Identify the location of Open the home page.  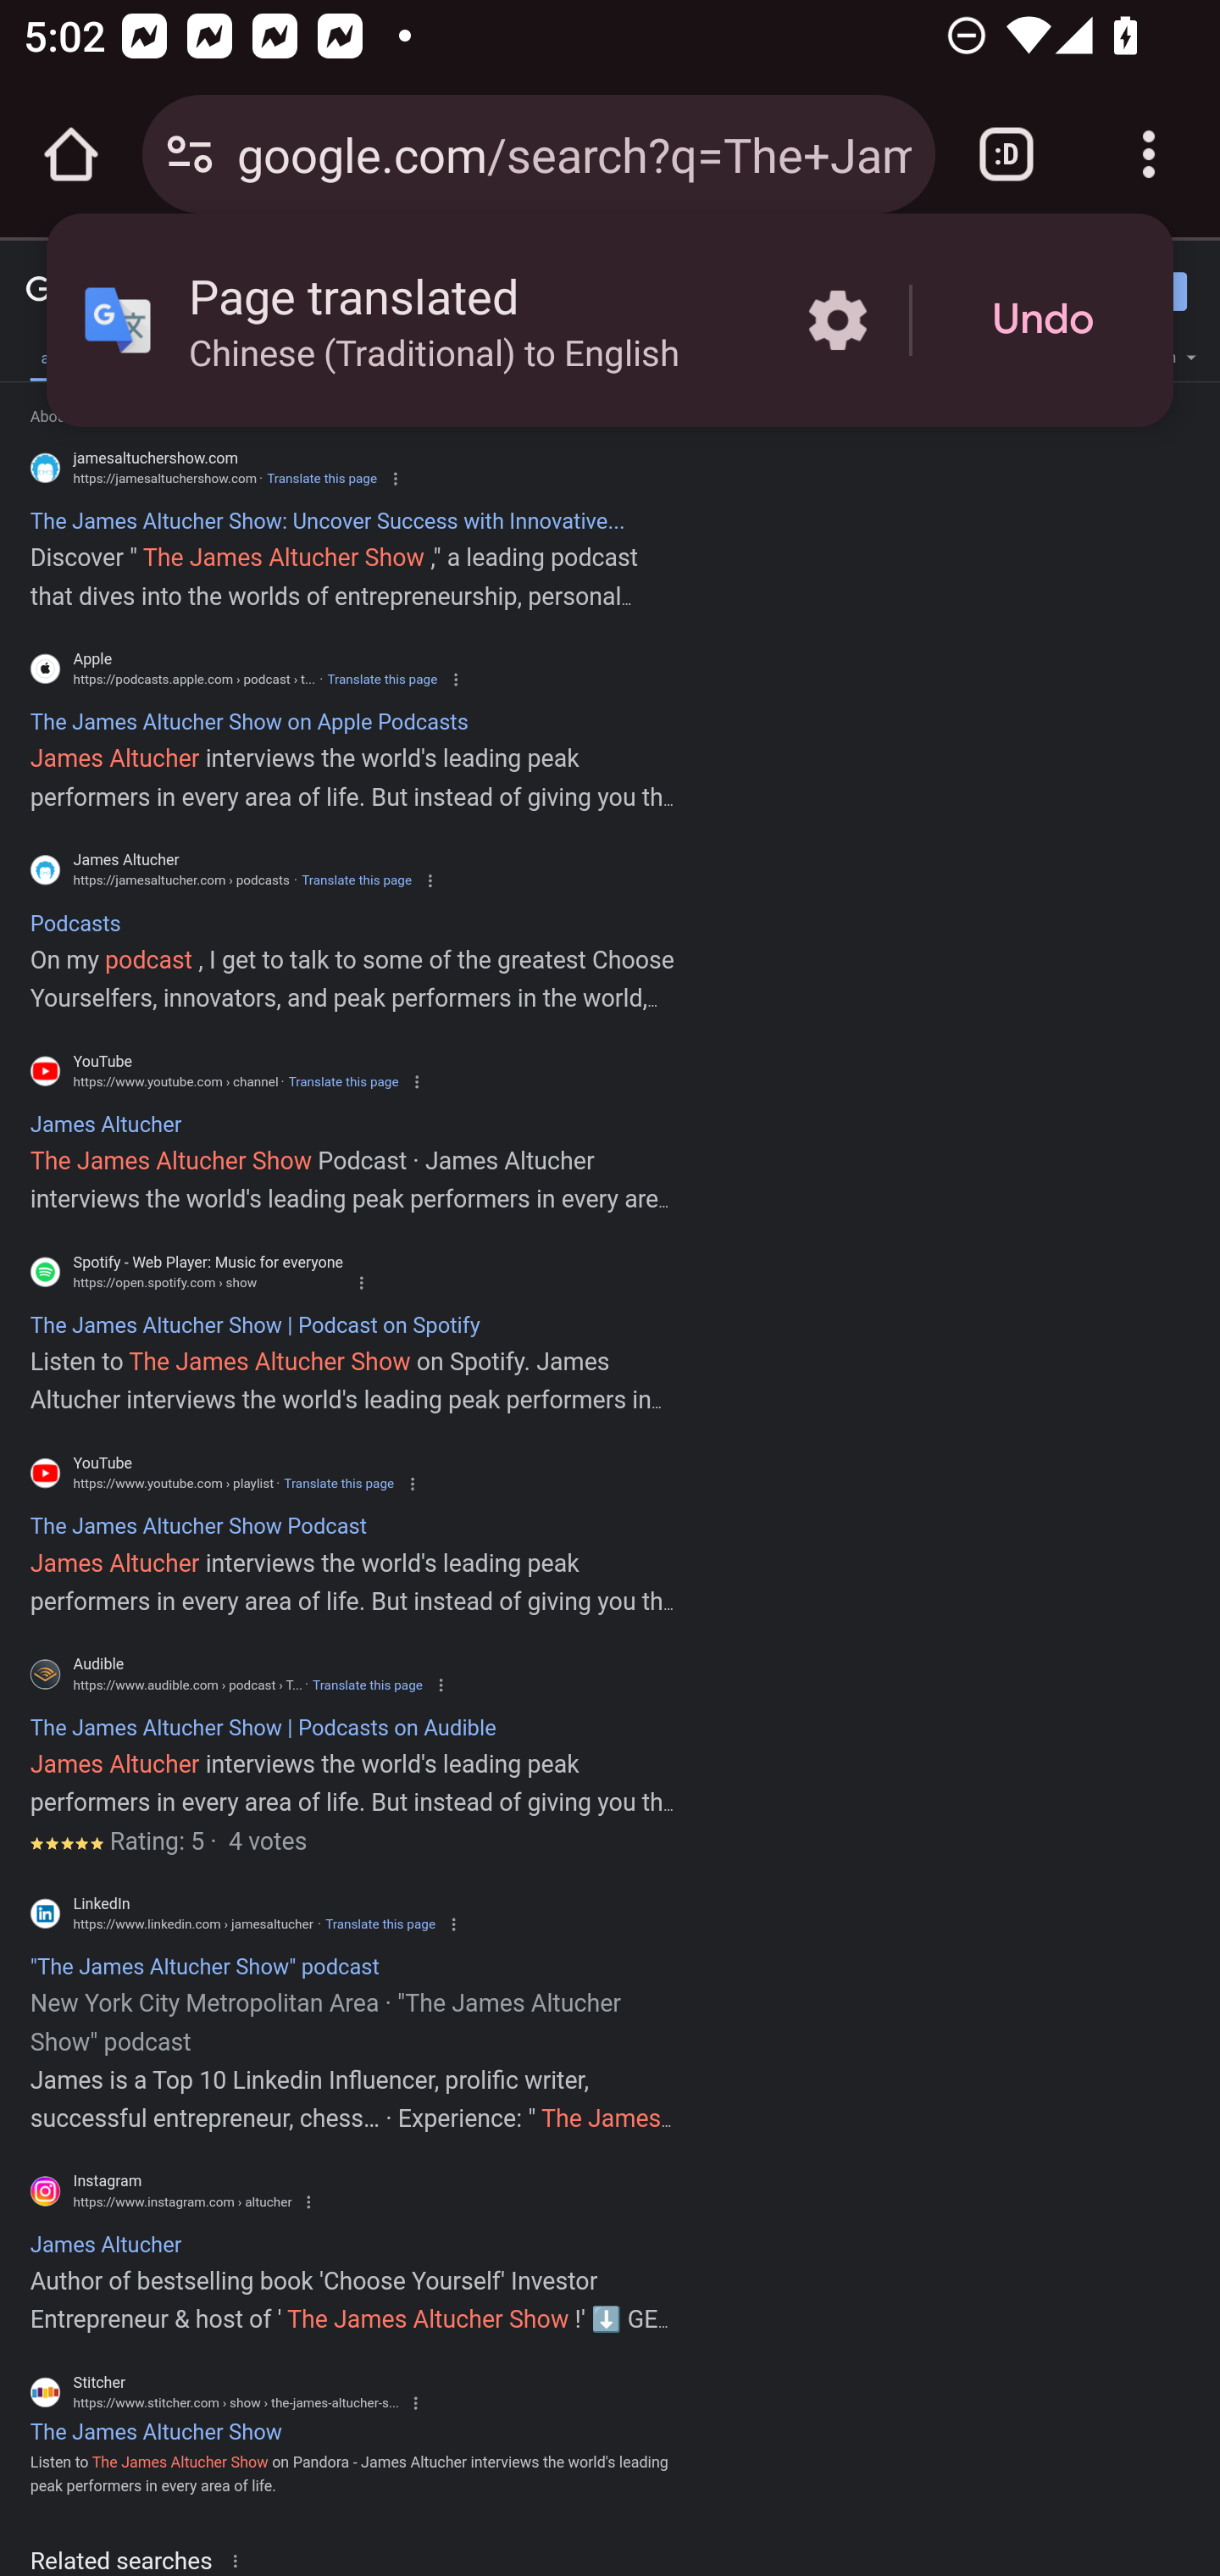
(71, 154).